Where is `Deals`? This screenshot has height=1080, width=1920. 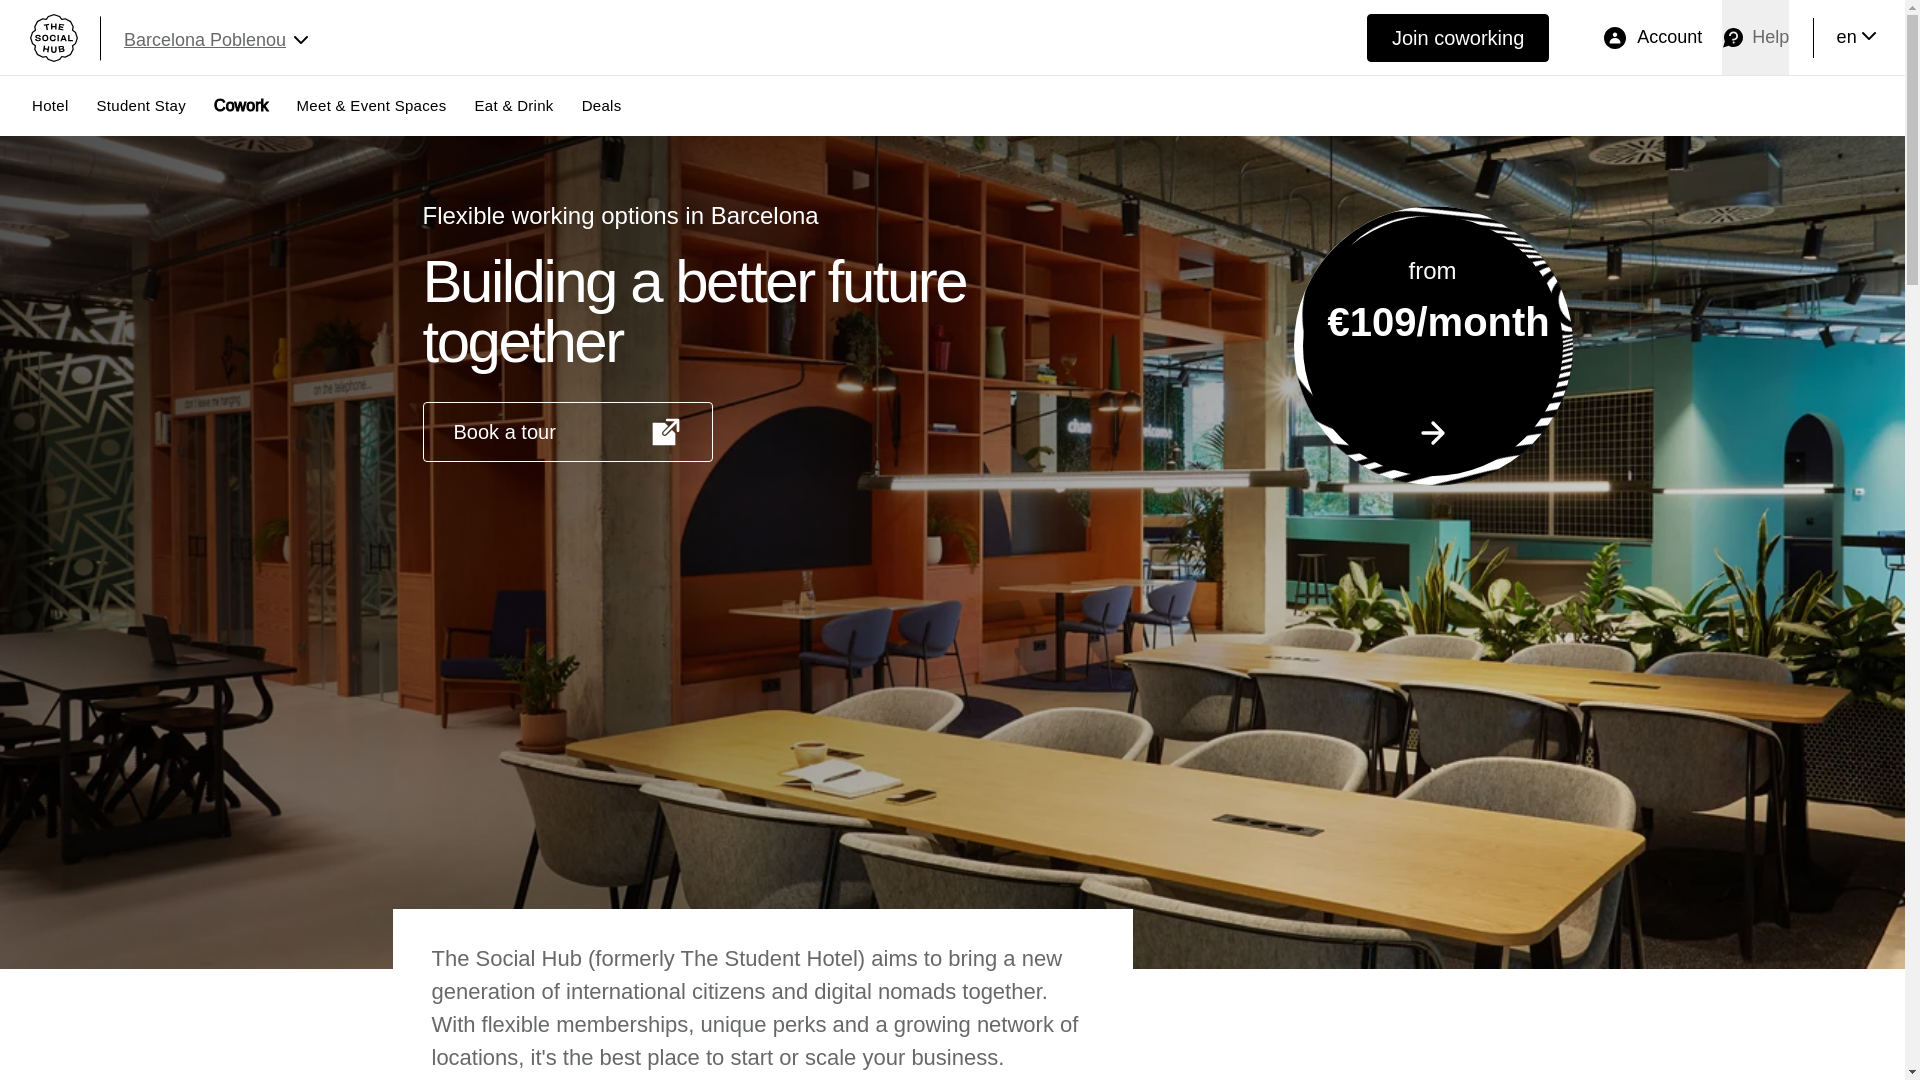 Deals is located at coordinates (1858, 36).